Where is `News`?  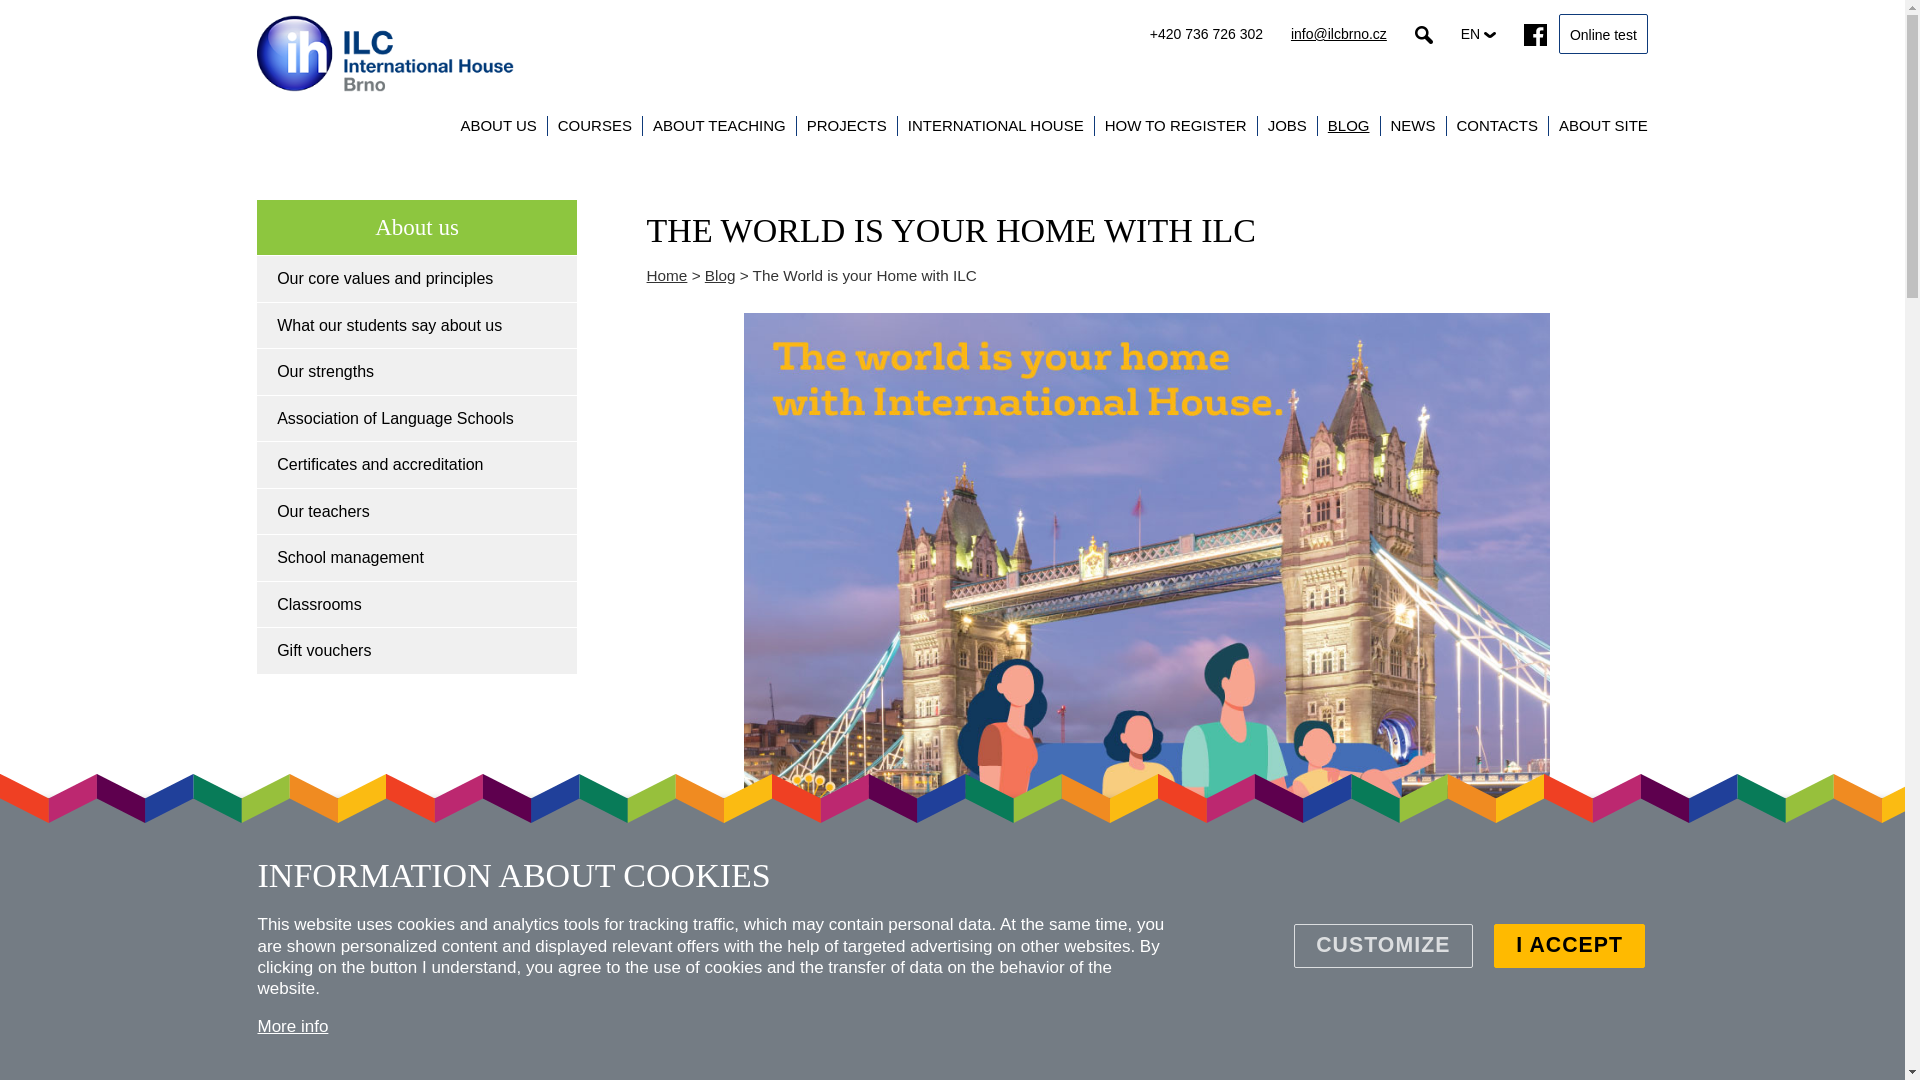 News is located at coordinates (1412, 124).